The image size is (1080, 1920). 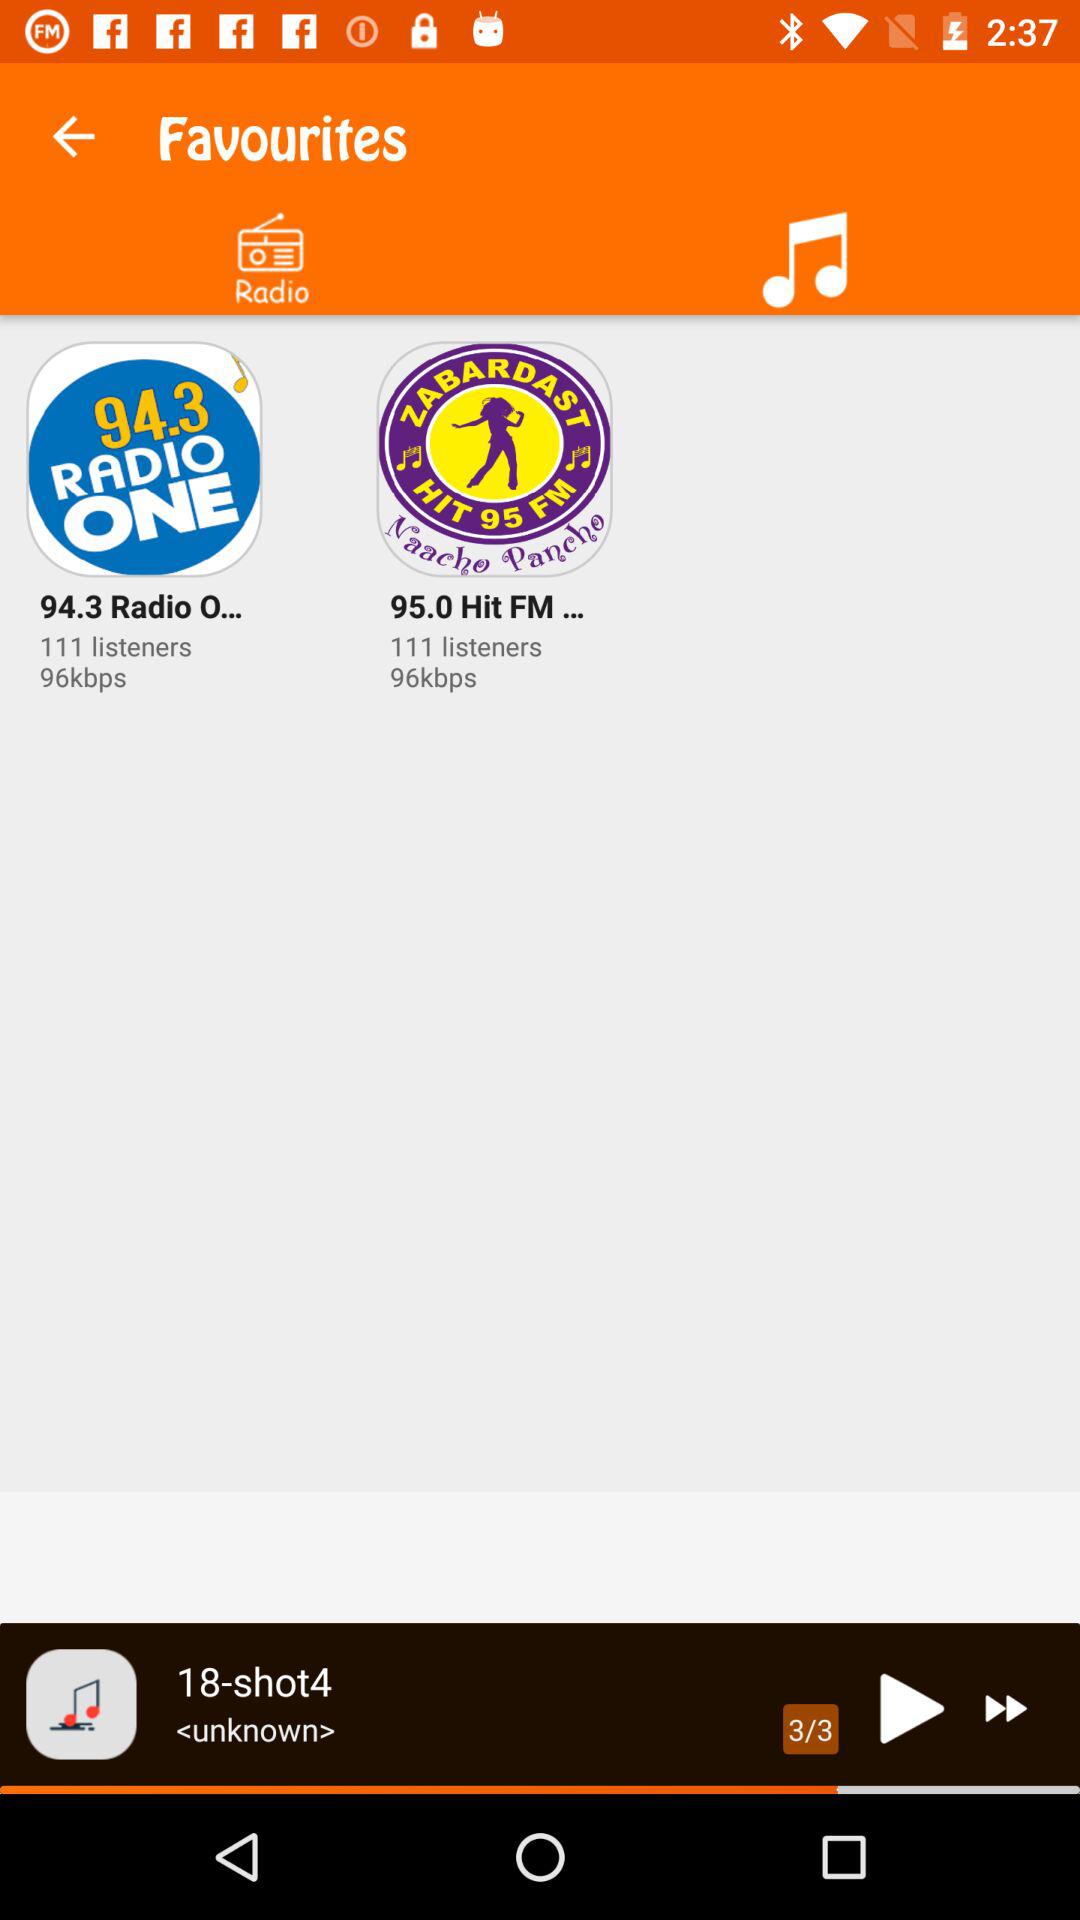 I want to click on fast forward, so click(x=1006, y=1708).